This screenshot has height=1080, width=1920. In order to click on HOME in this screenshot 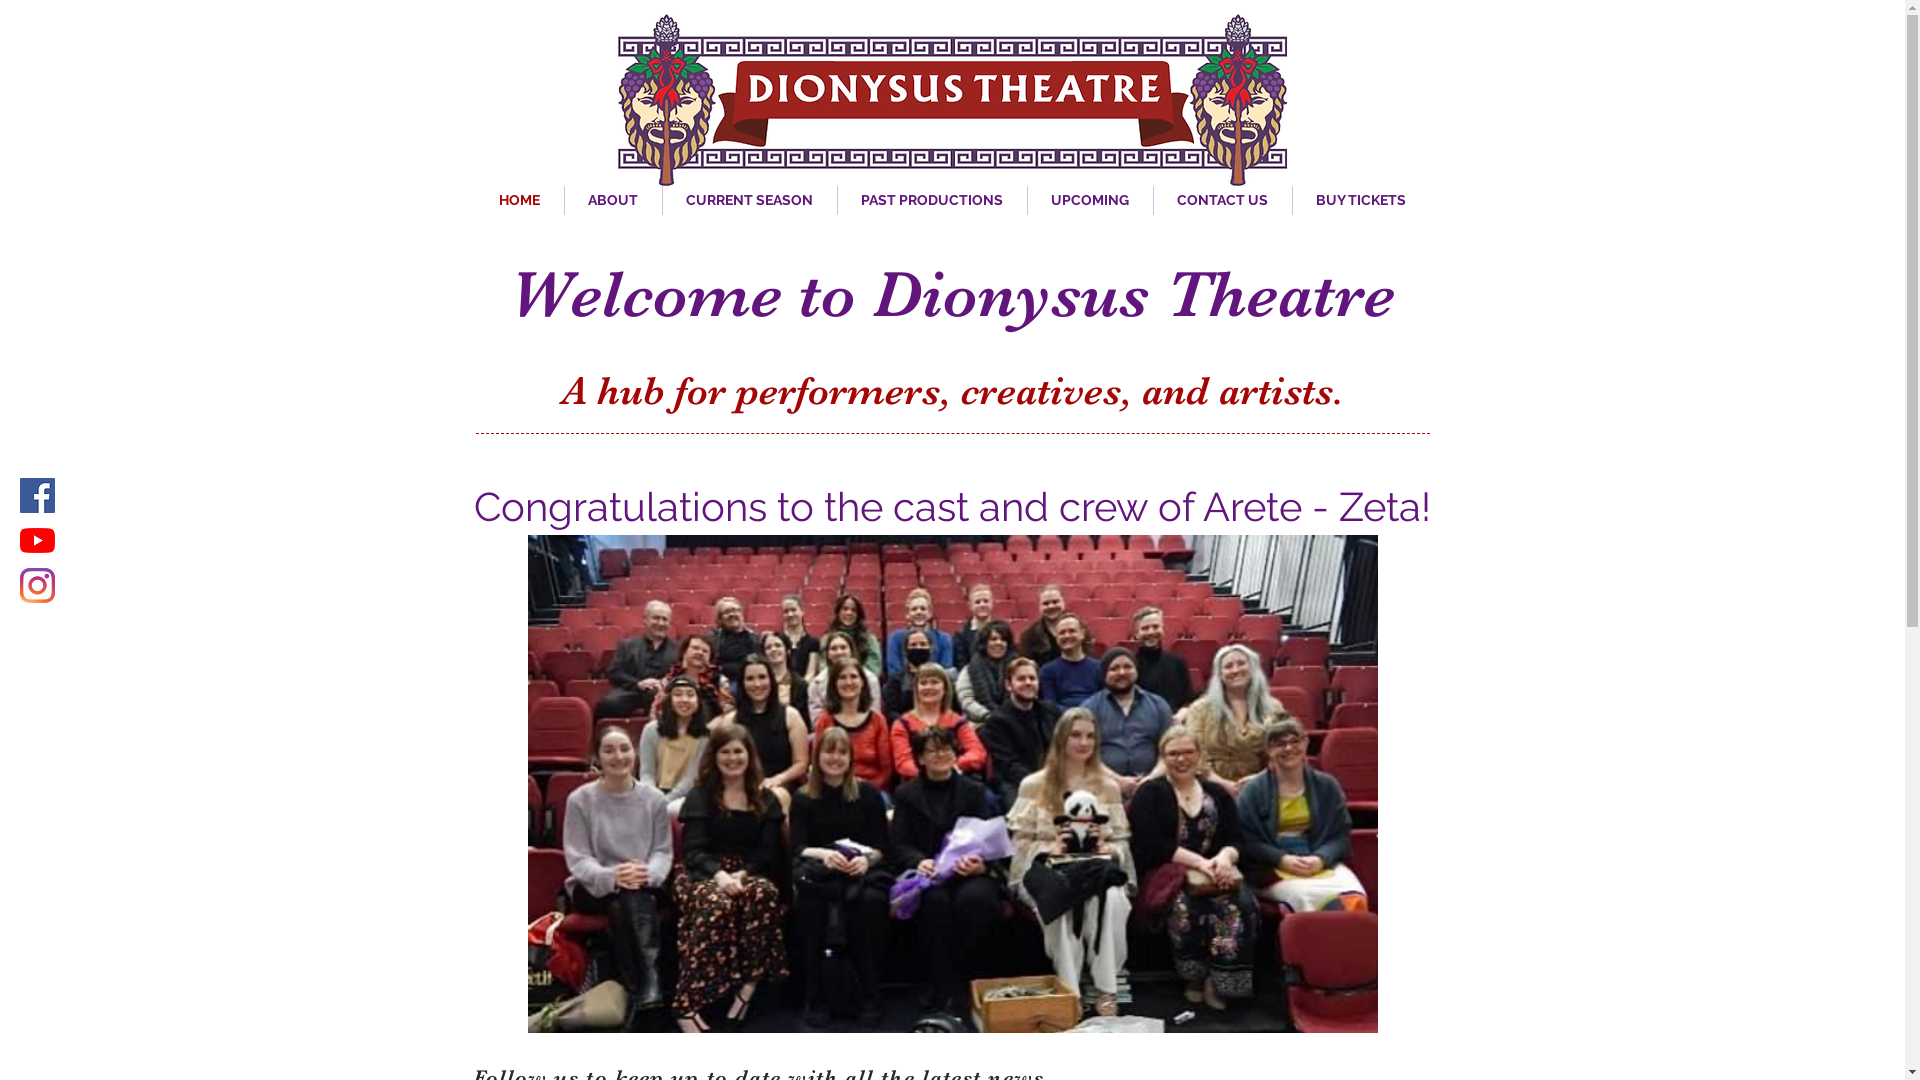, I will do `click(520, 200)`.